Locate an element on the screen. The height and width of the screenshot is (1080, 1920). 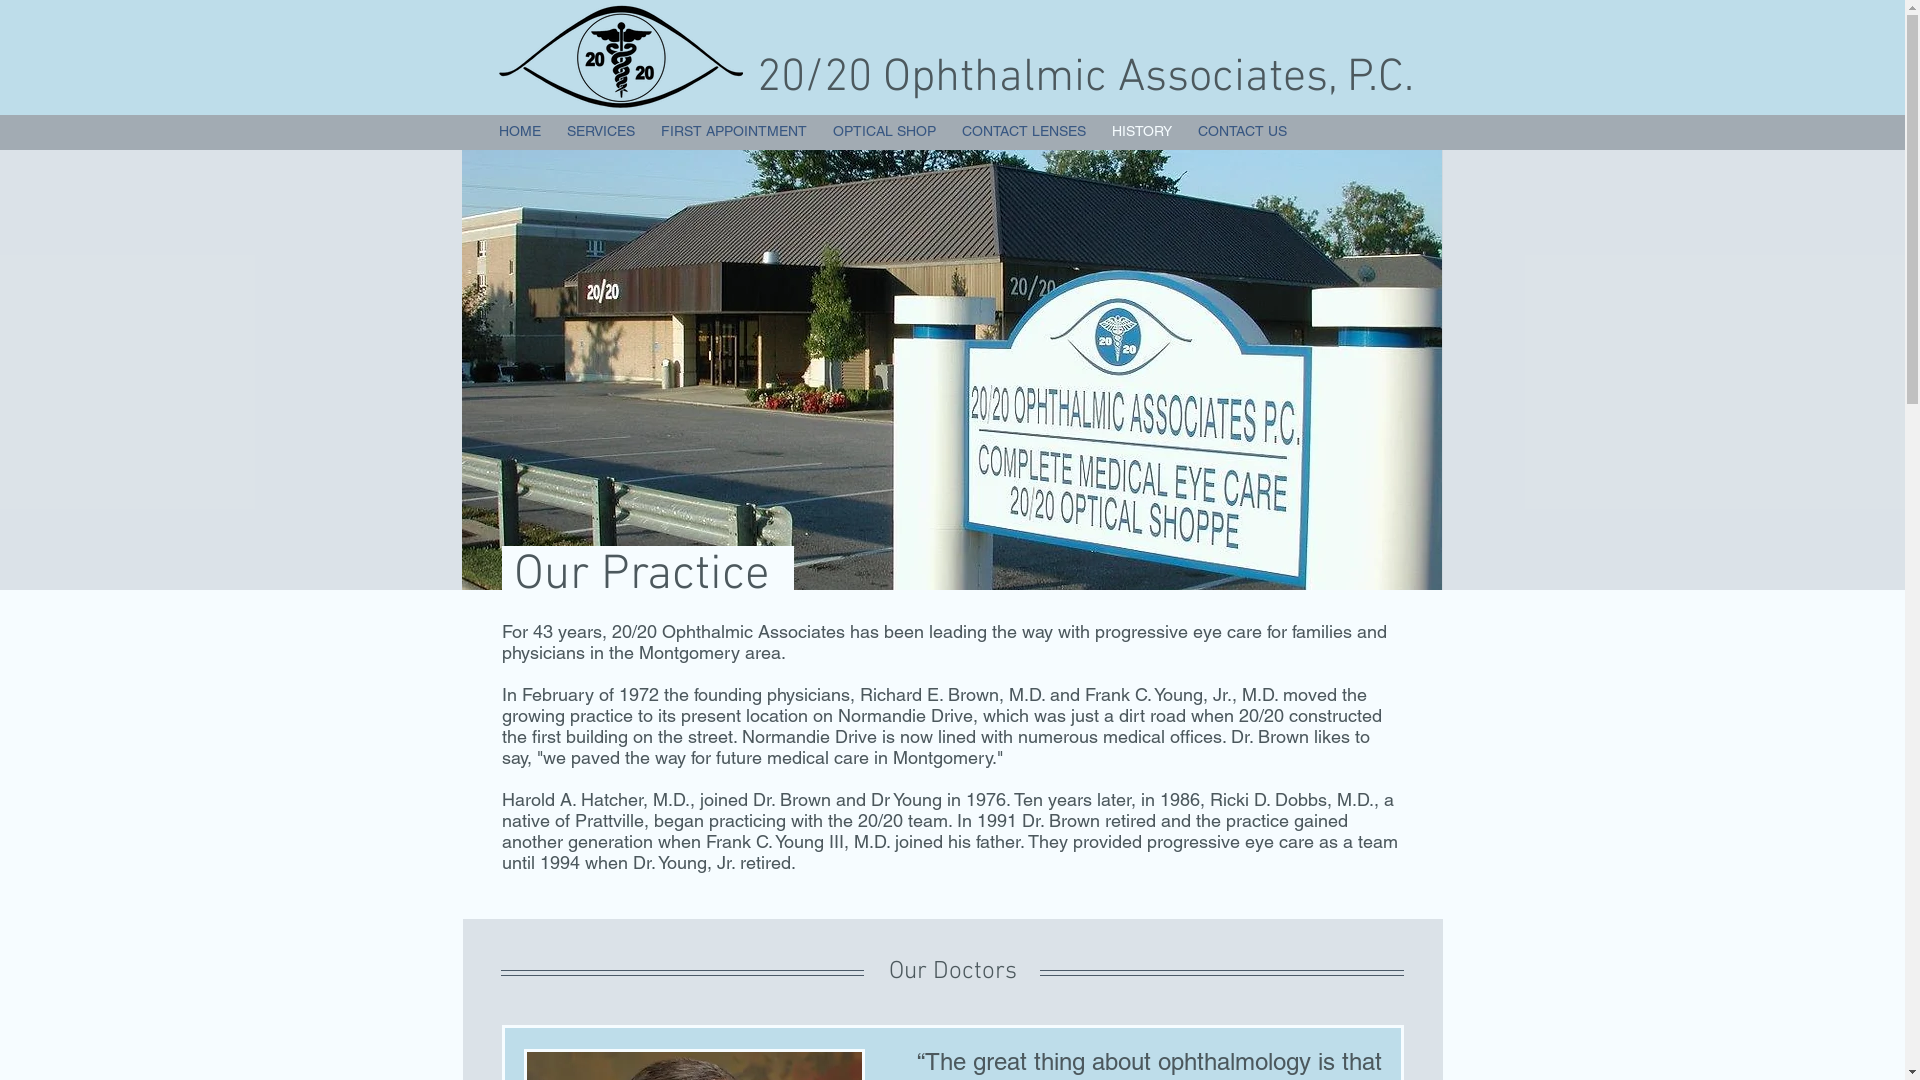
CONTACT LENSES is located at coordinates (1023, 131).